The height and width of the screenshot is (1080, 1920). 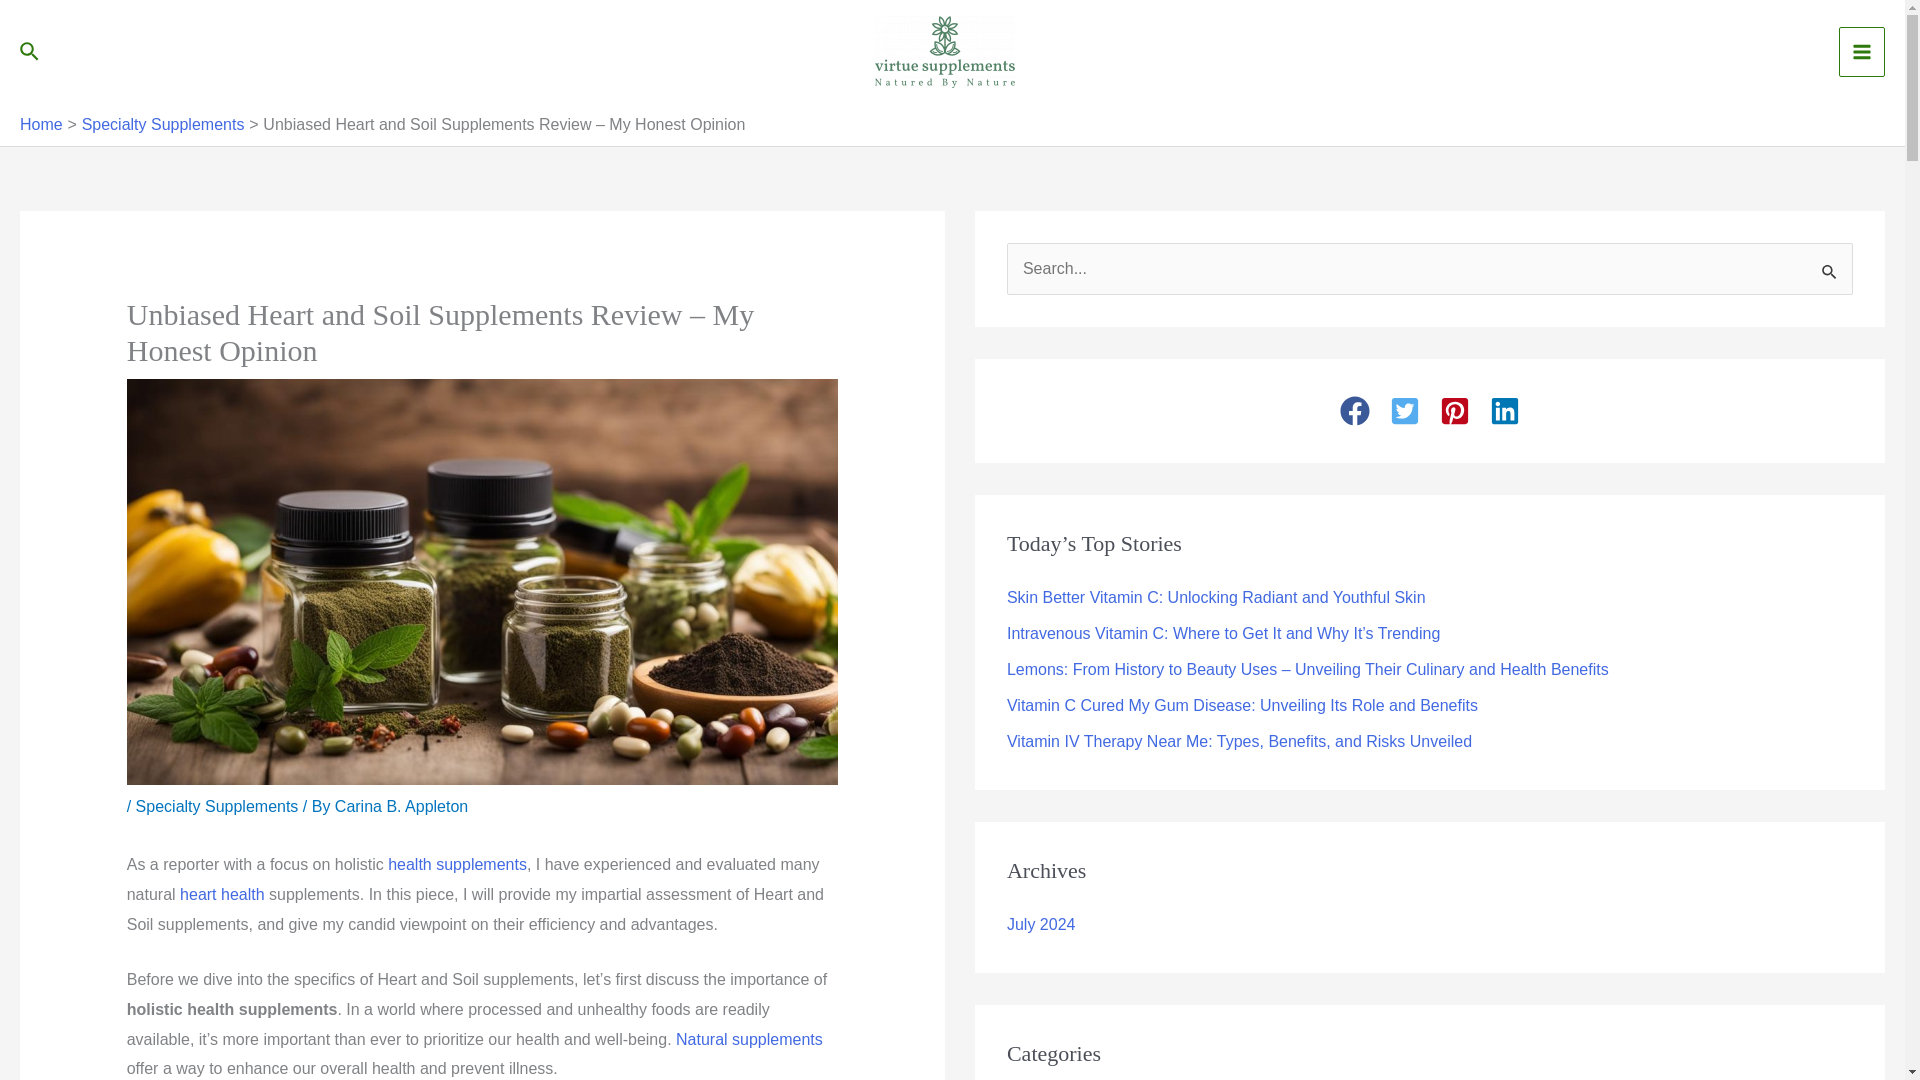 What do you see at coordinates (410, 864) in the screenshot?
I see `health` at bounding box center [410, 864].